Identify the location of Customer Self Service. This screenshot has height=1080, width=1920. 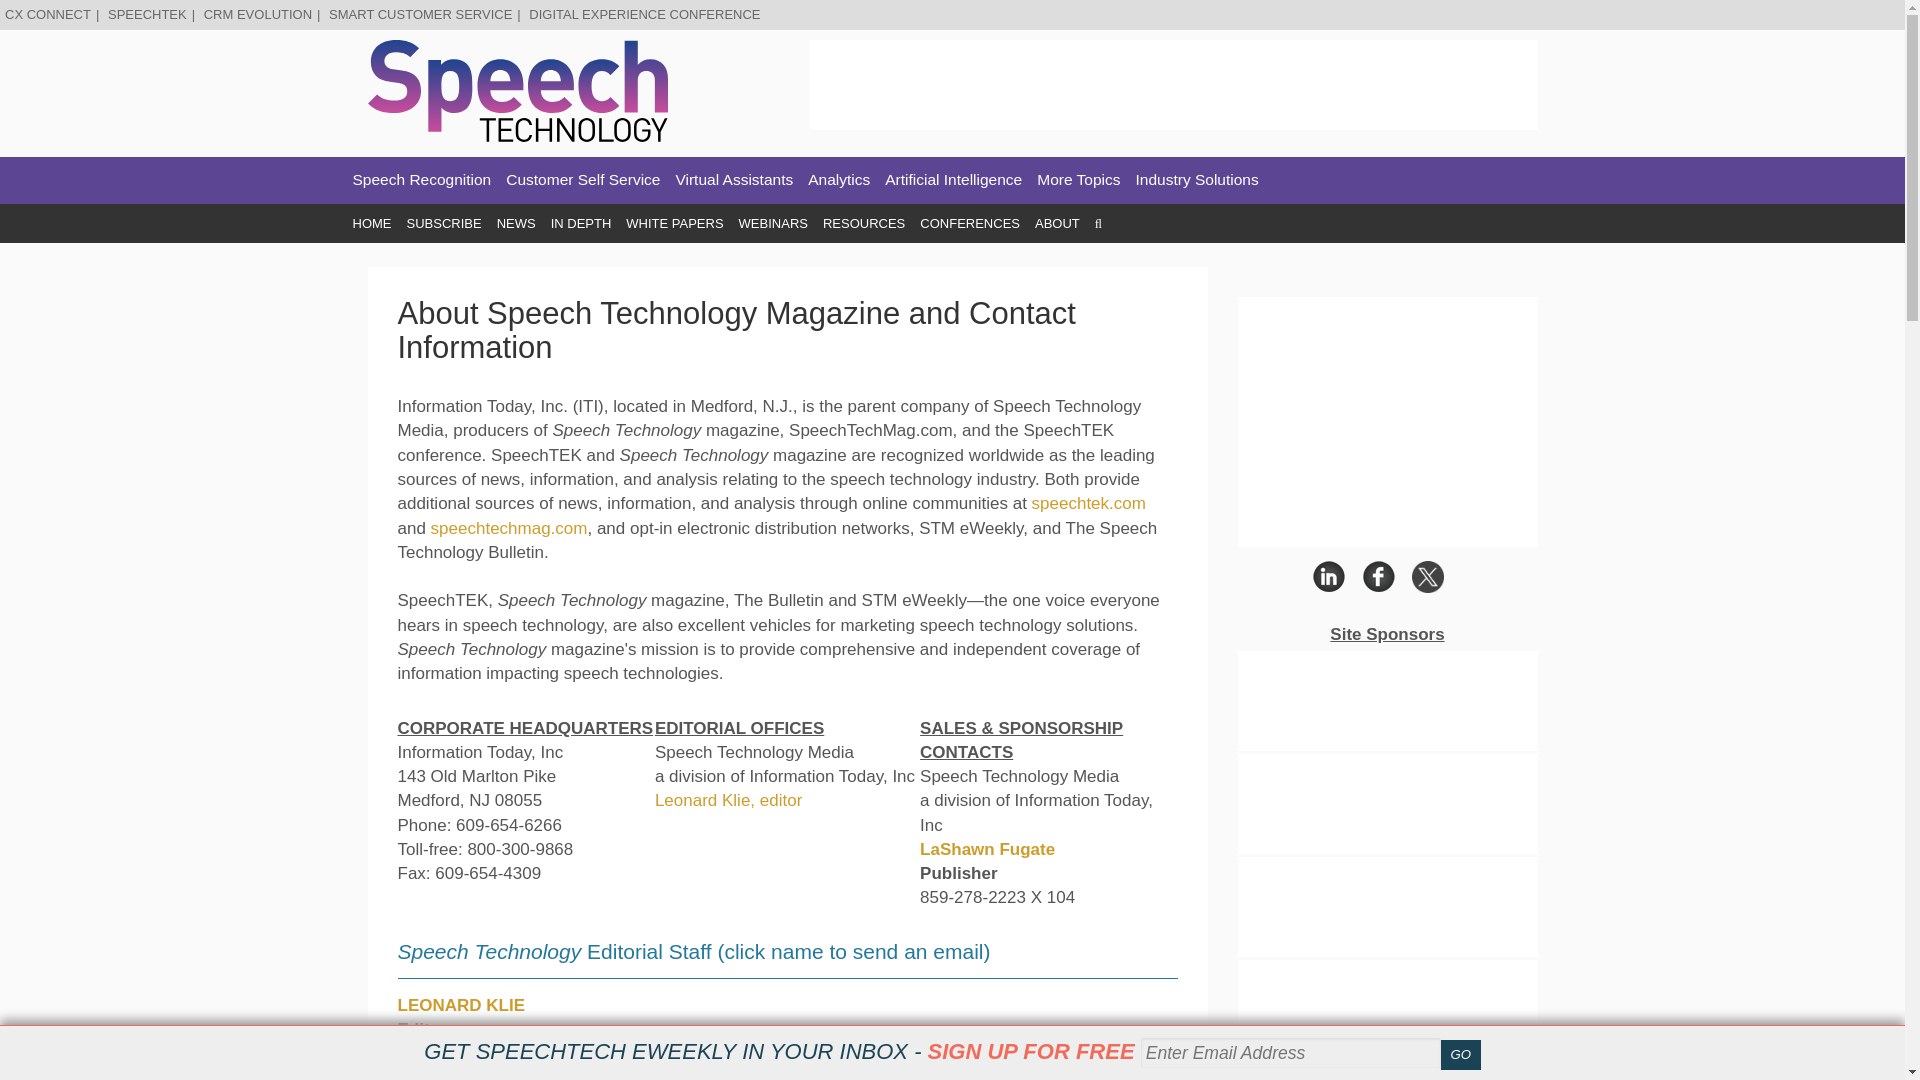
(583, 180).